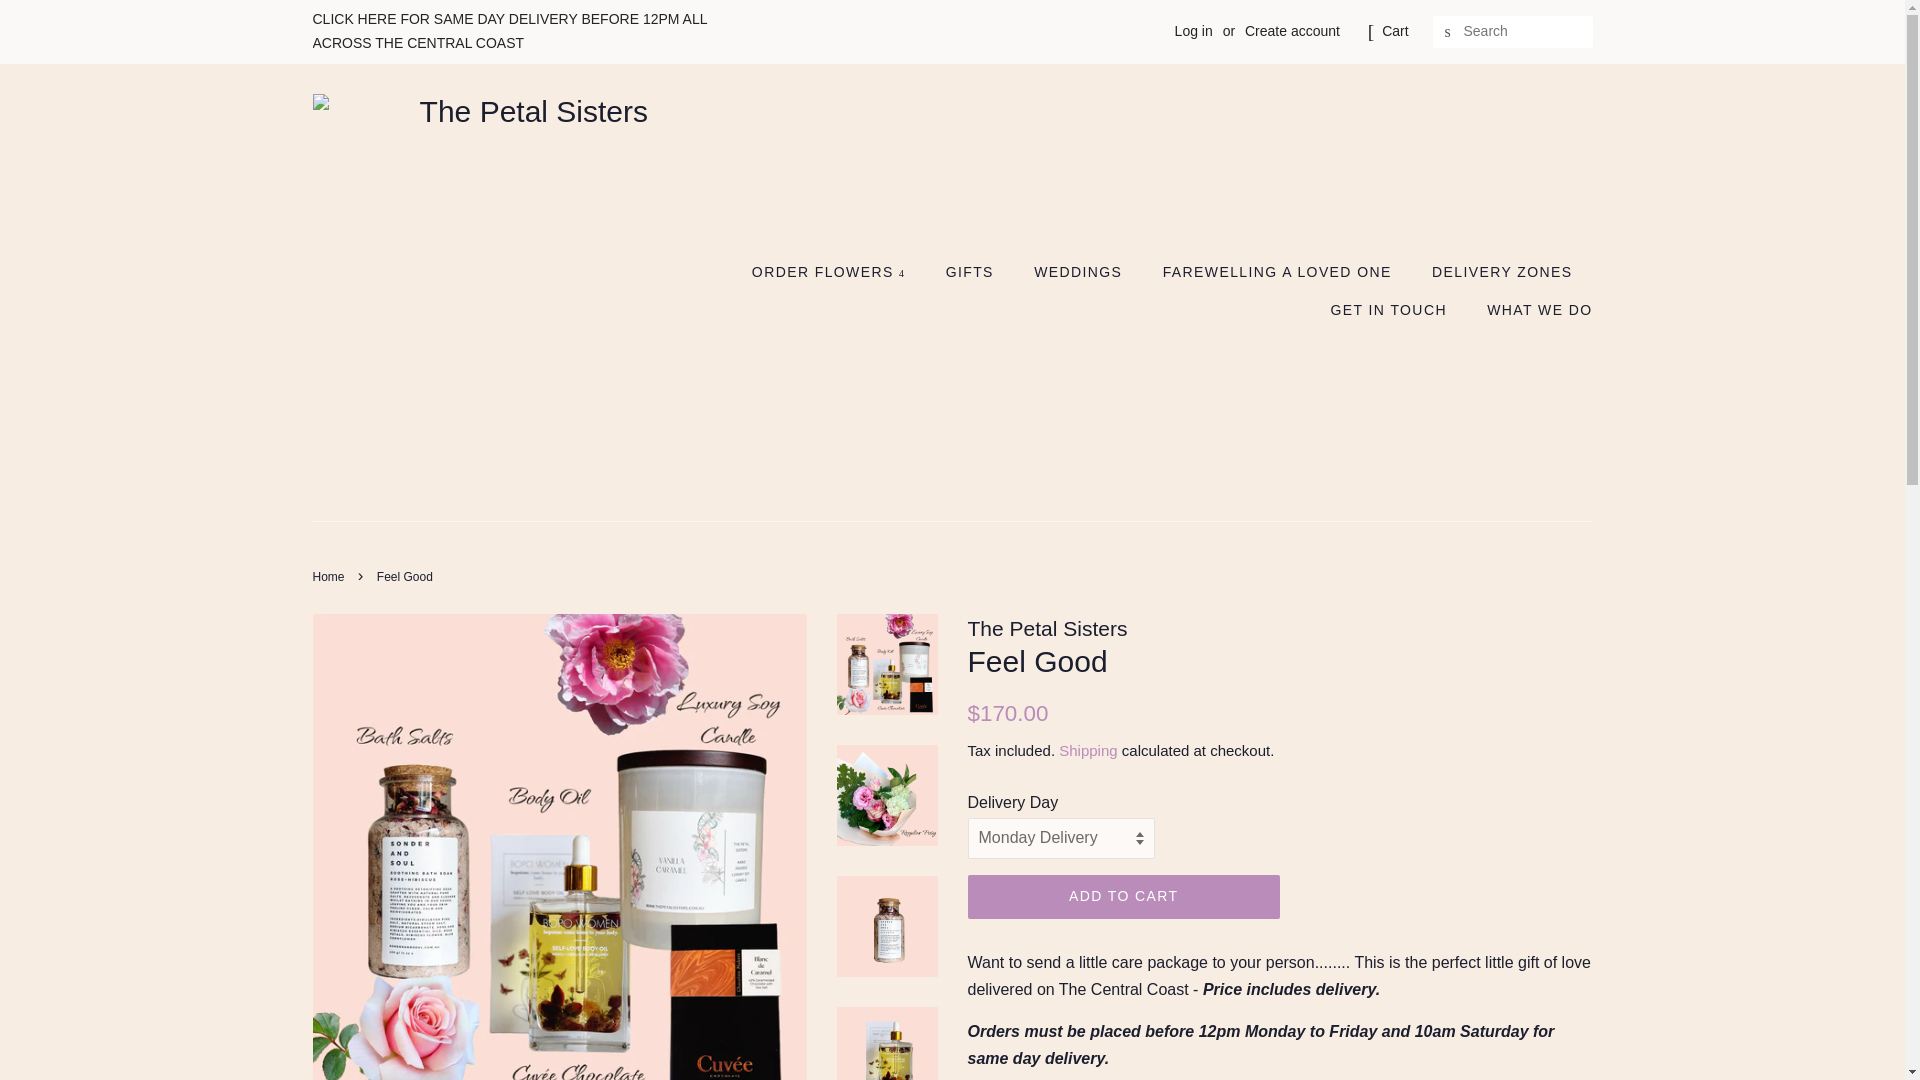 The image size is (1920, 1080). I want to click on WEDDINGS, so click(1080, 272).